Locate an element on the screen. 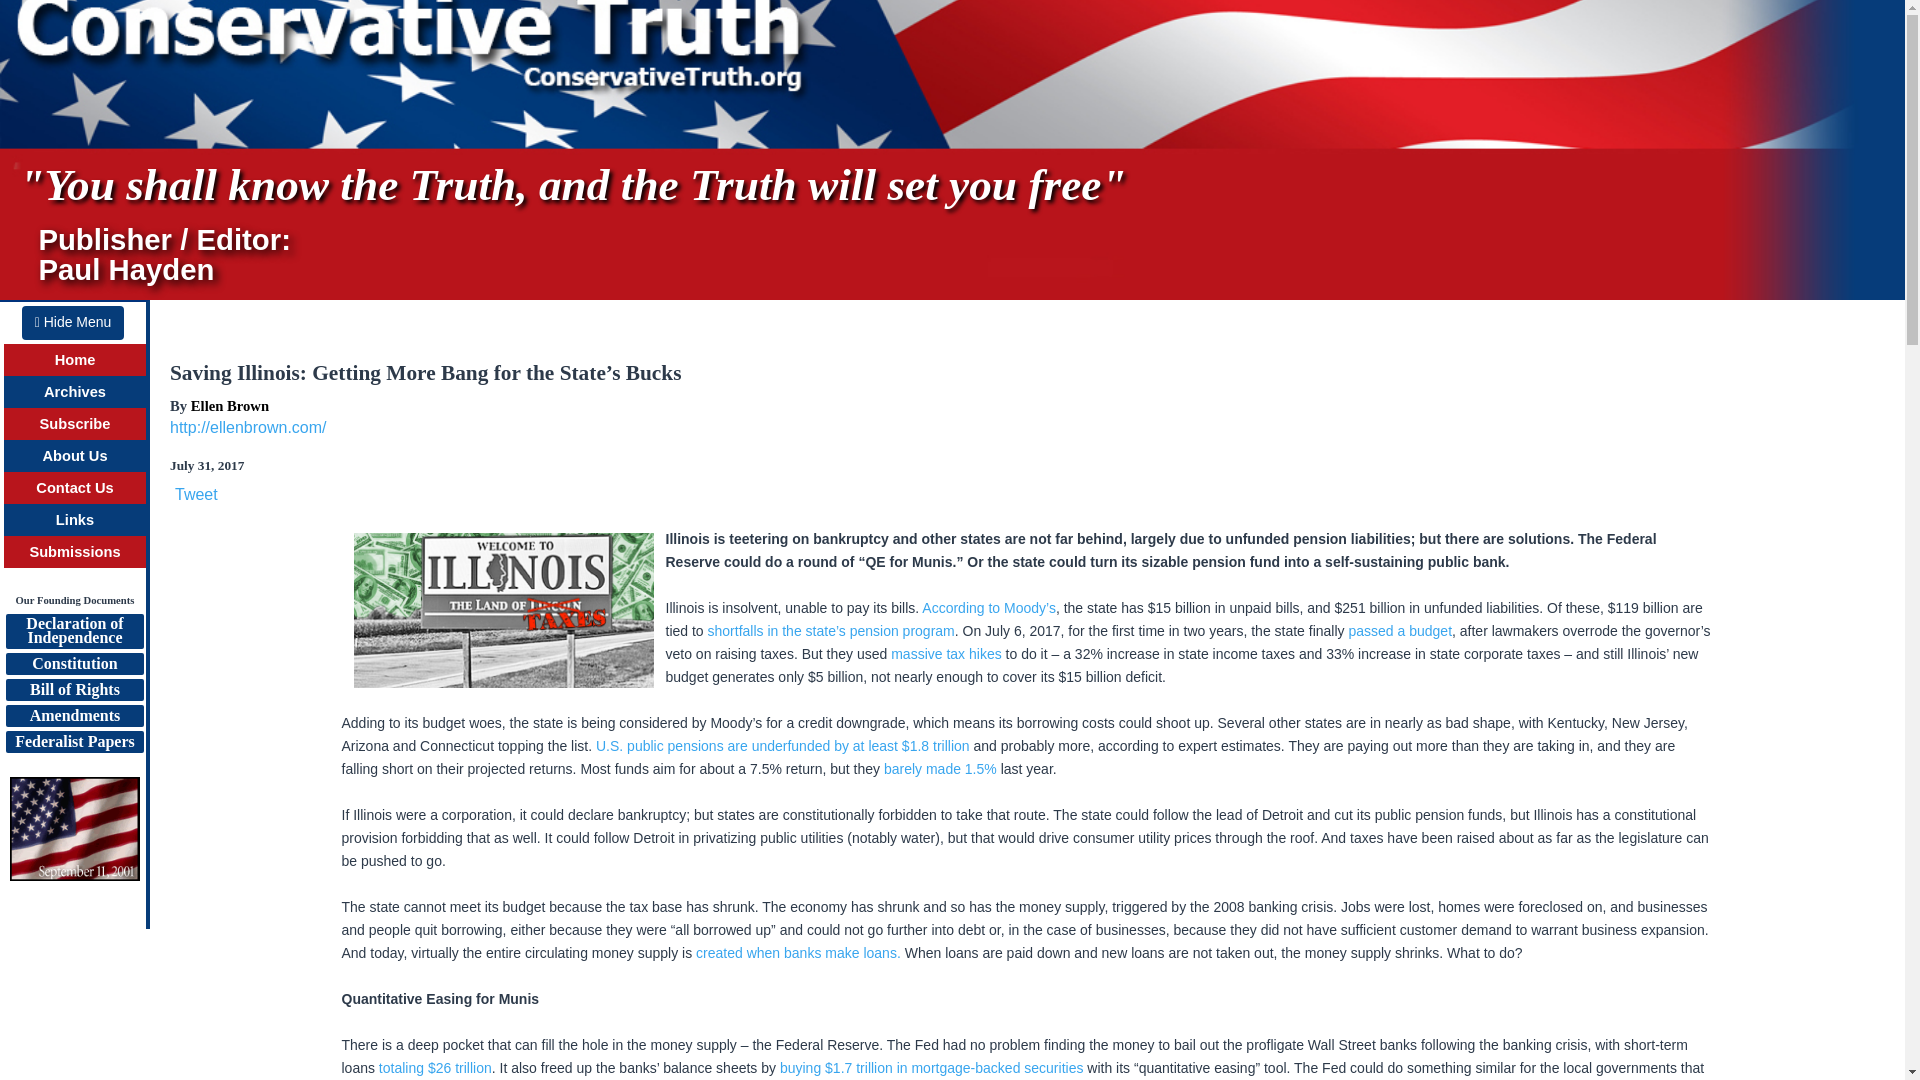 This screenshot has width=1920, height=1080. Links is located at coordinates (74, 520).